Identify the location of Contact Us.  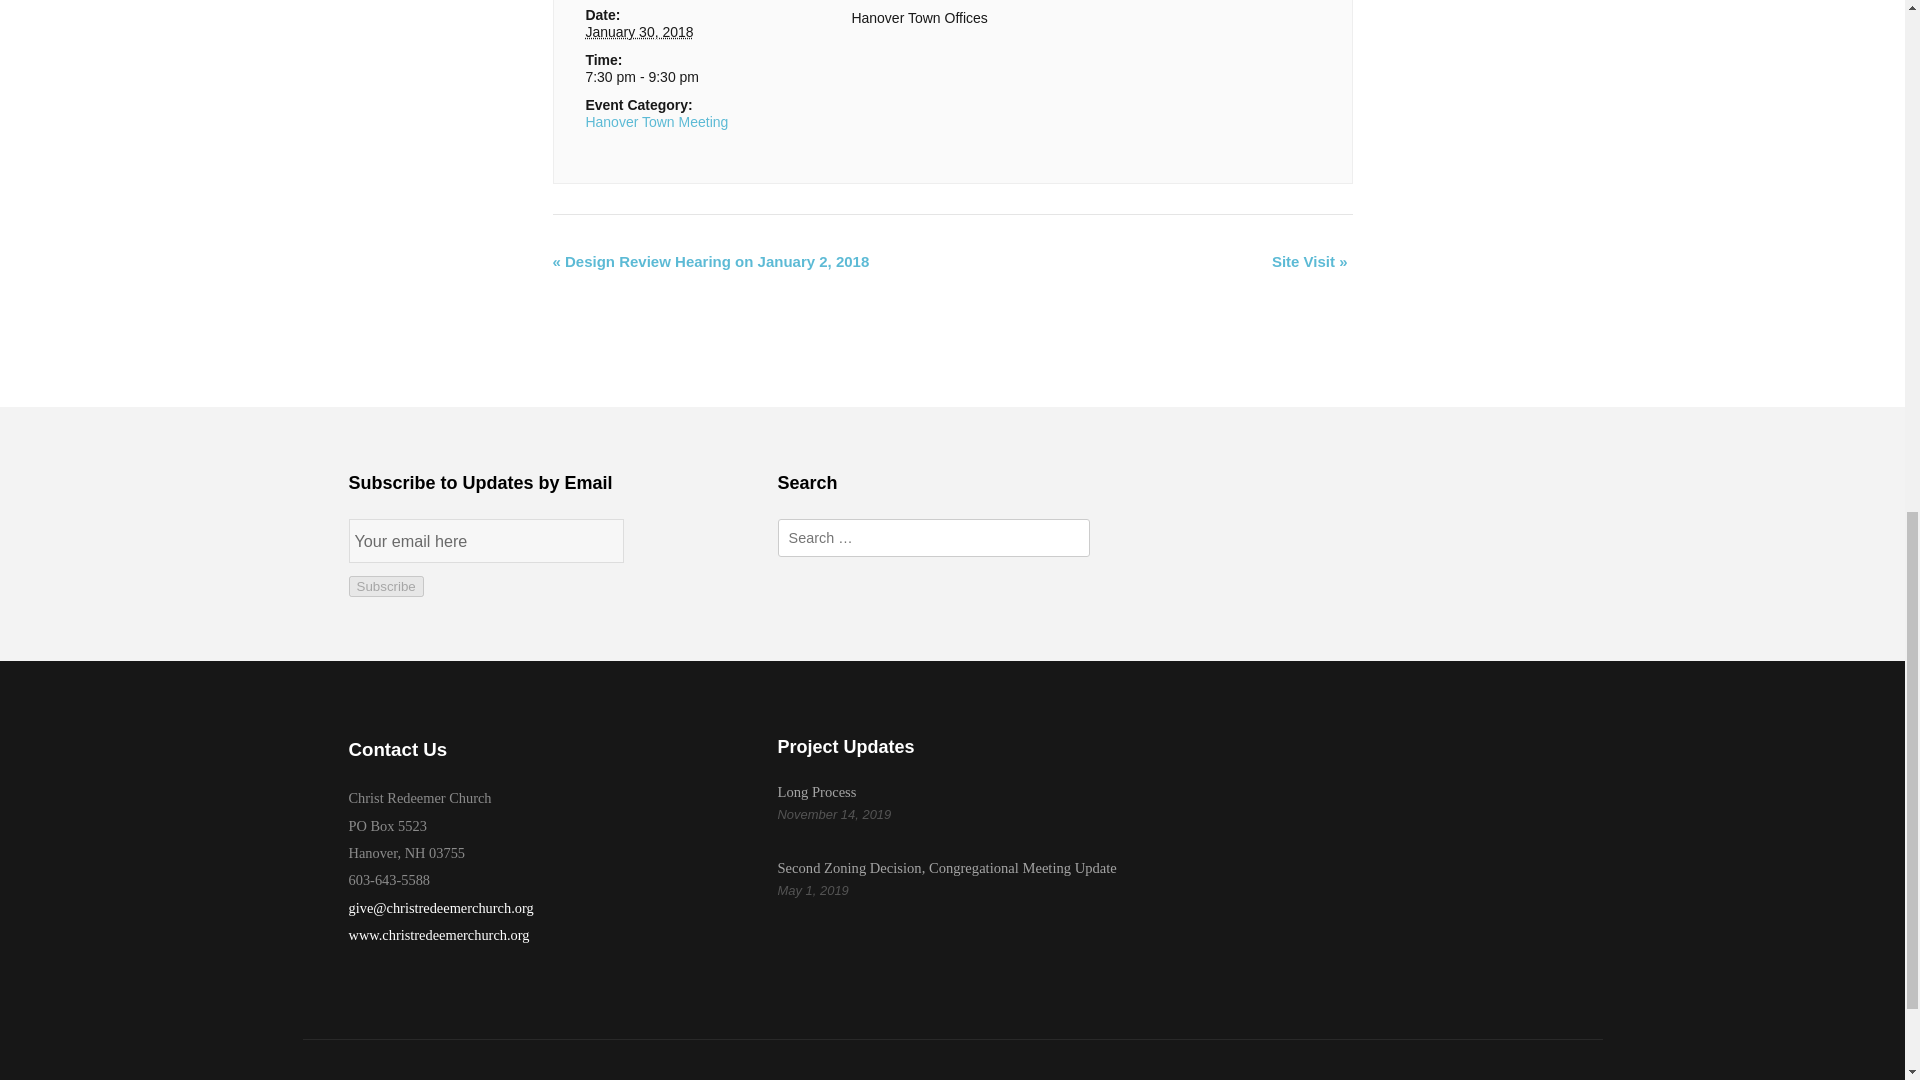
(397, 749).